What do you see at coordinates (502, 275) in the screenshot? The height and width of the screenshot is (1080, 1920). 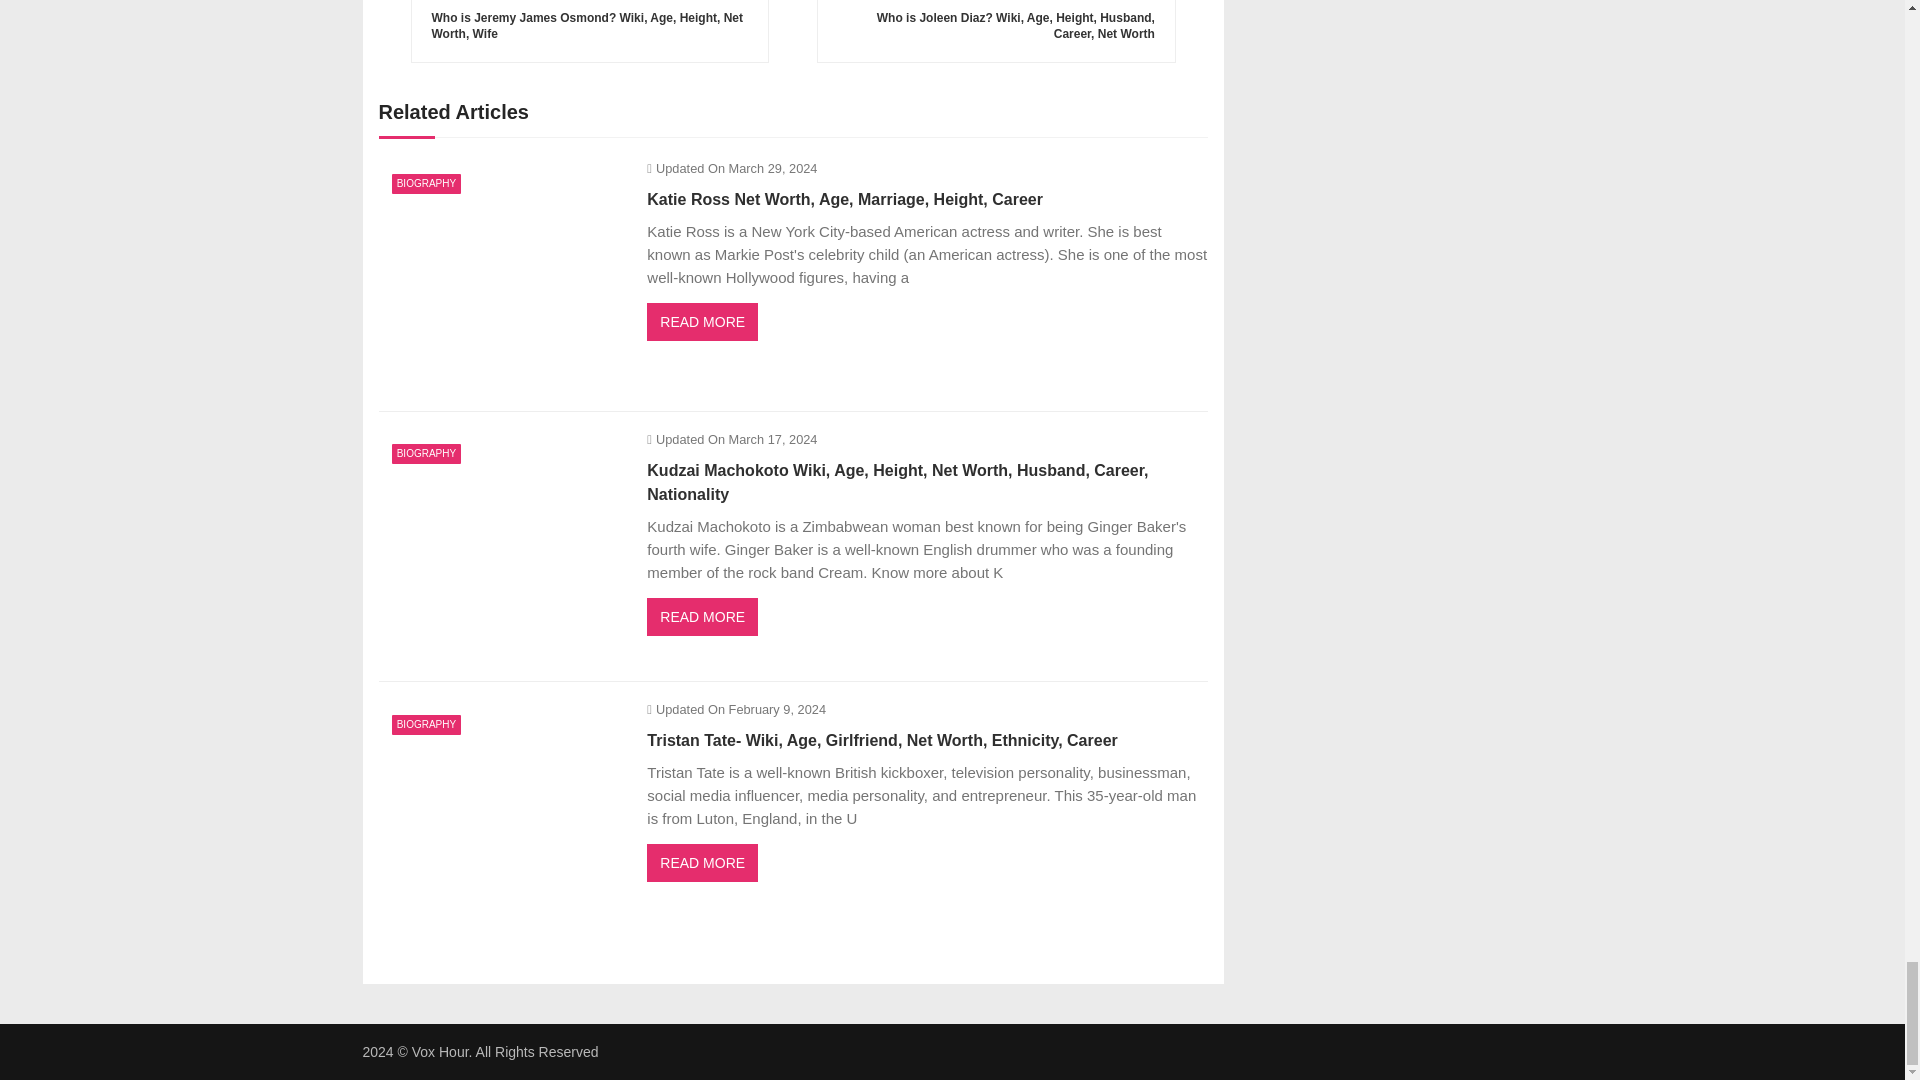 I see `Katie Ross Net Worth, Age, Marriage, Height, Career` at bounding box center [502, 275].